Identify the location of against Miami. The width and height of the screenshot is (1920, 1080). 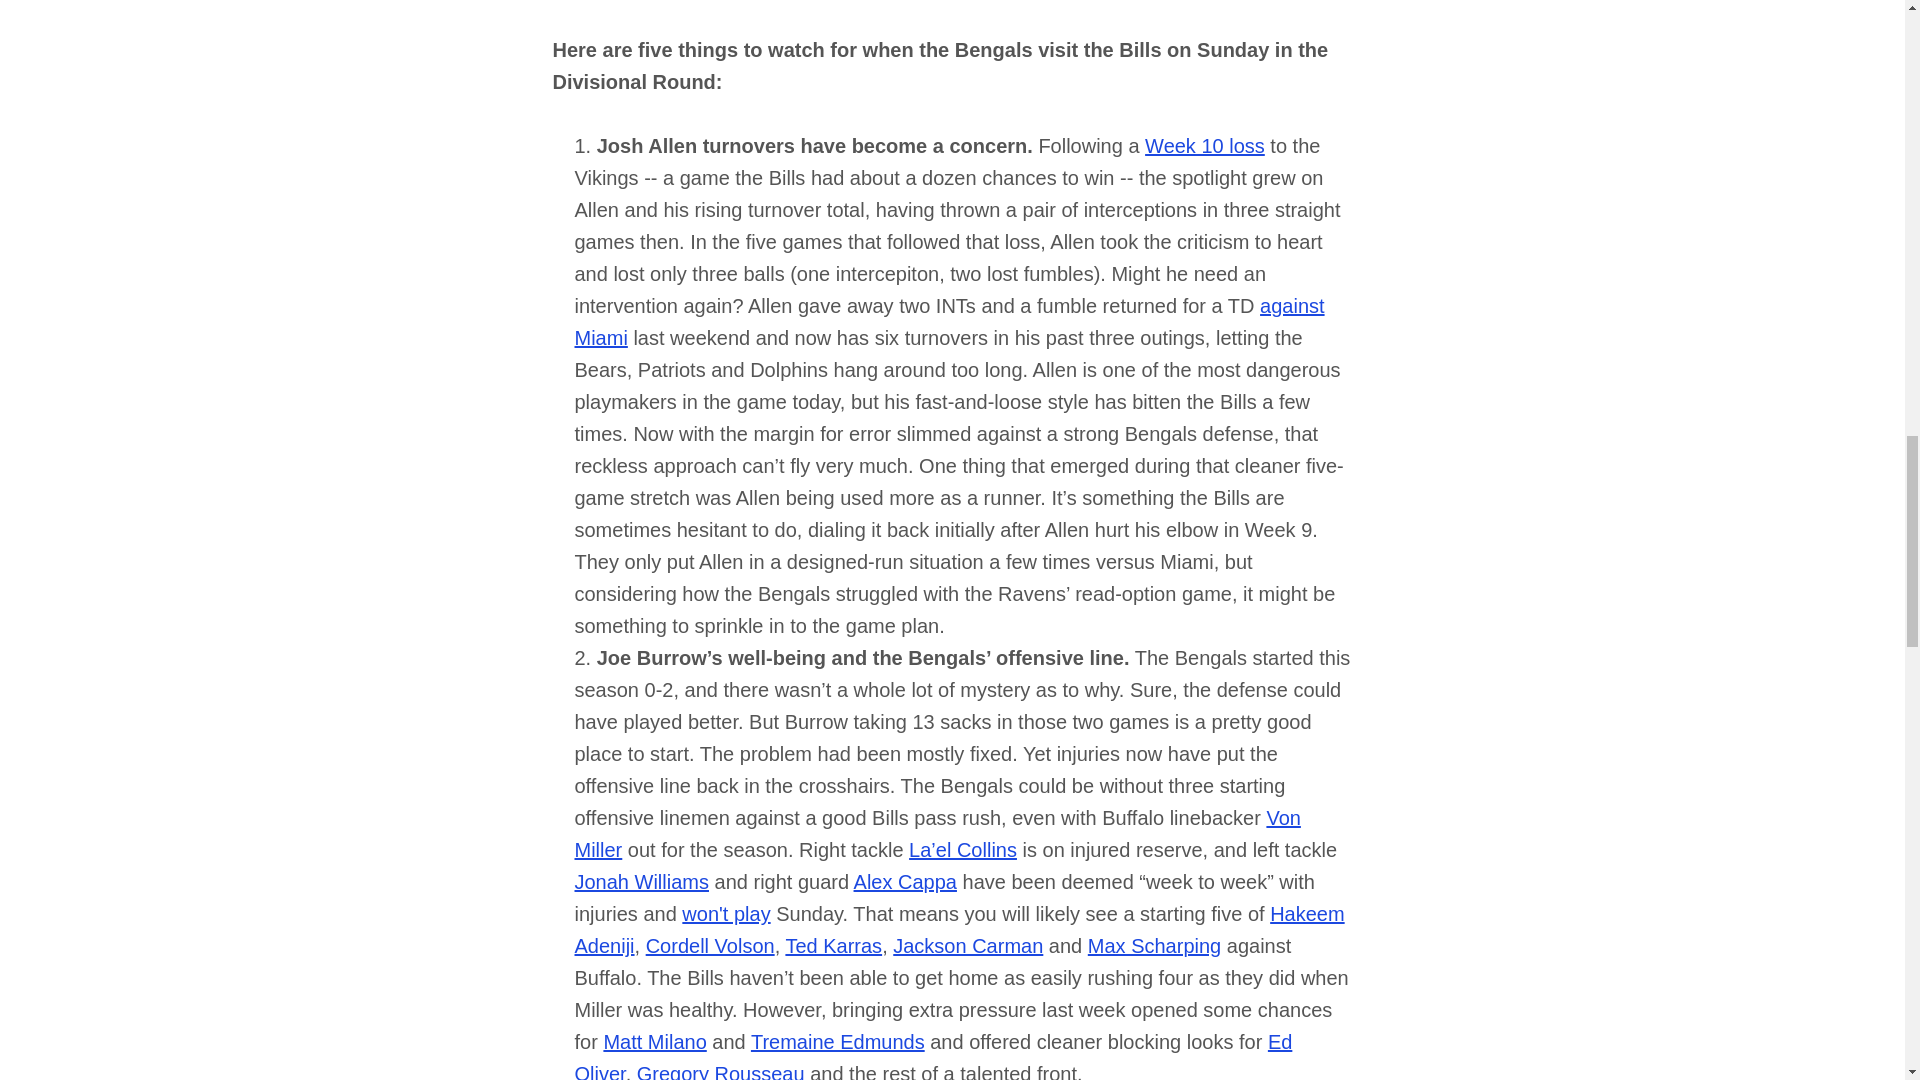
(949, 321).